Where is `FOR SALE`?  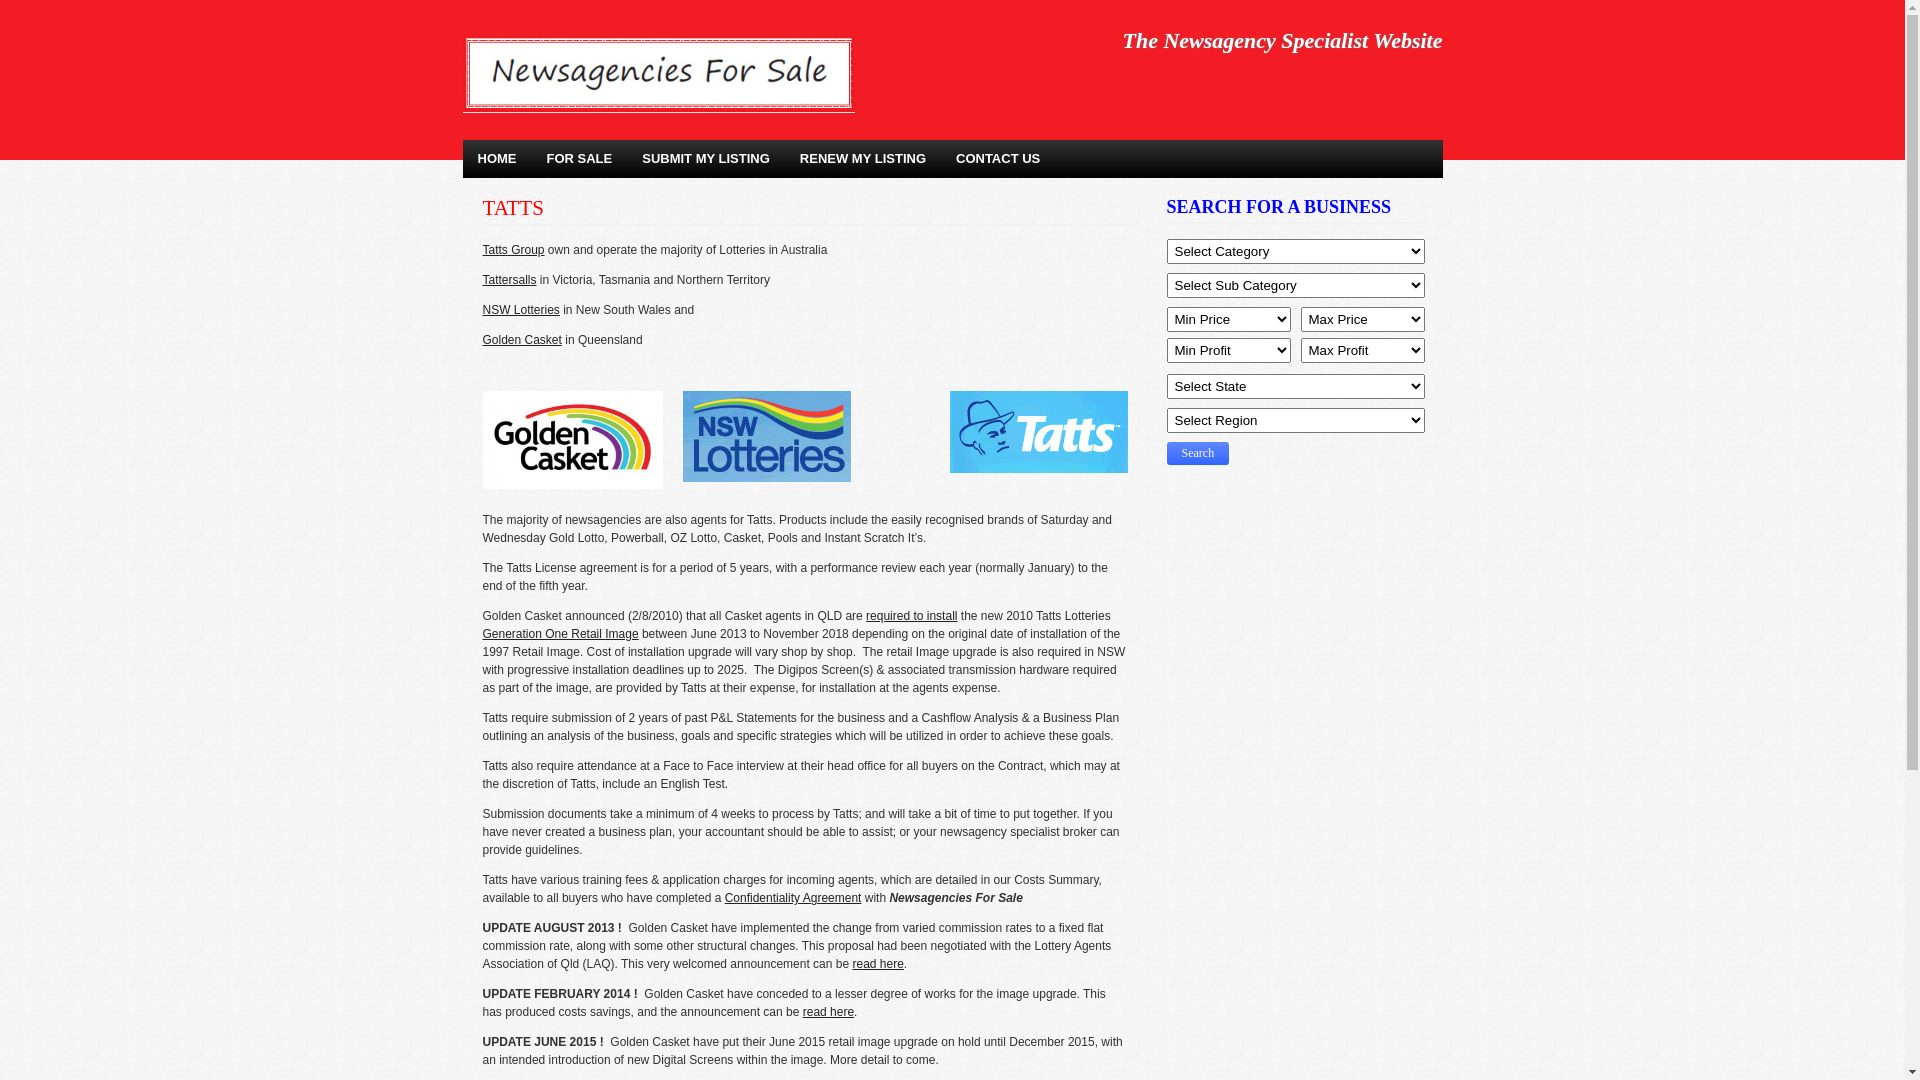 FOR SALE is located at coordinates (580, 159).